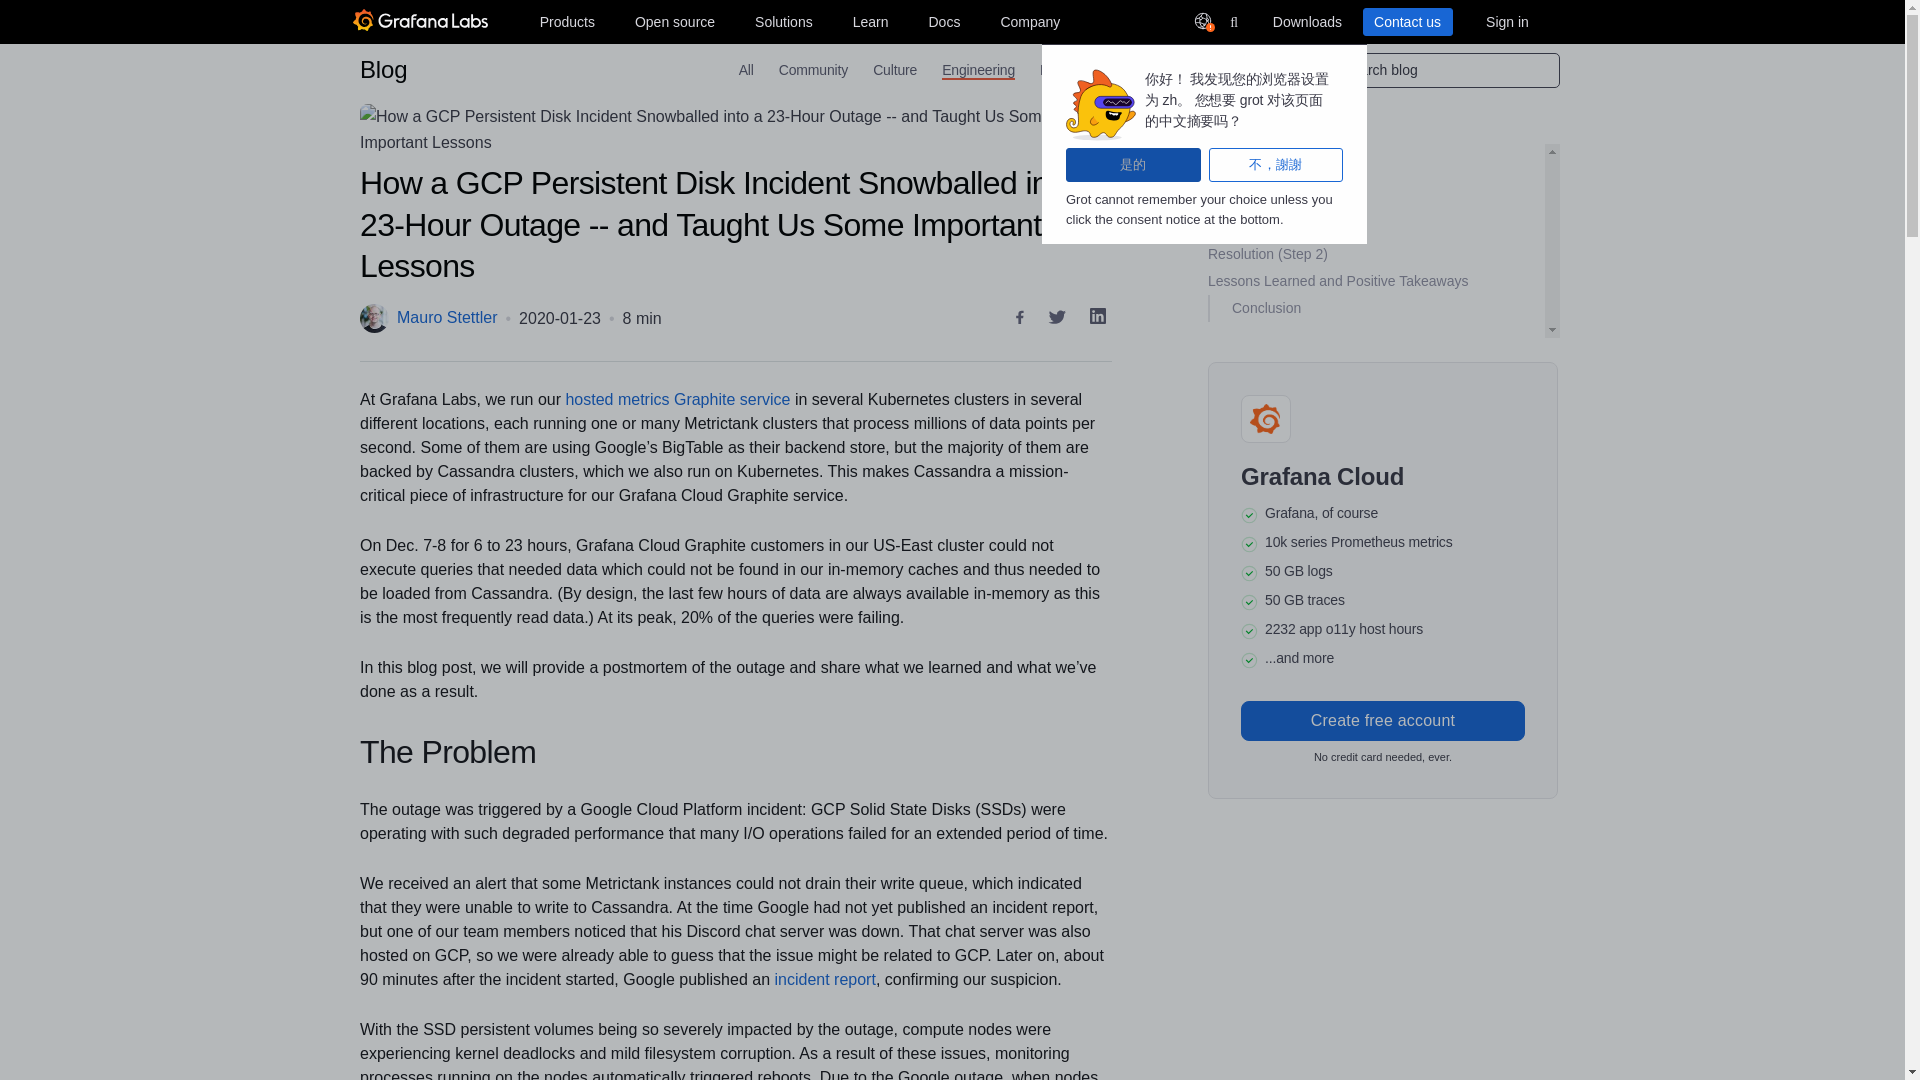  Describe the element at coordinates (566, 21) in the screenshot. I see `Products` at that location.